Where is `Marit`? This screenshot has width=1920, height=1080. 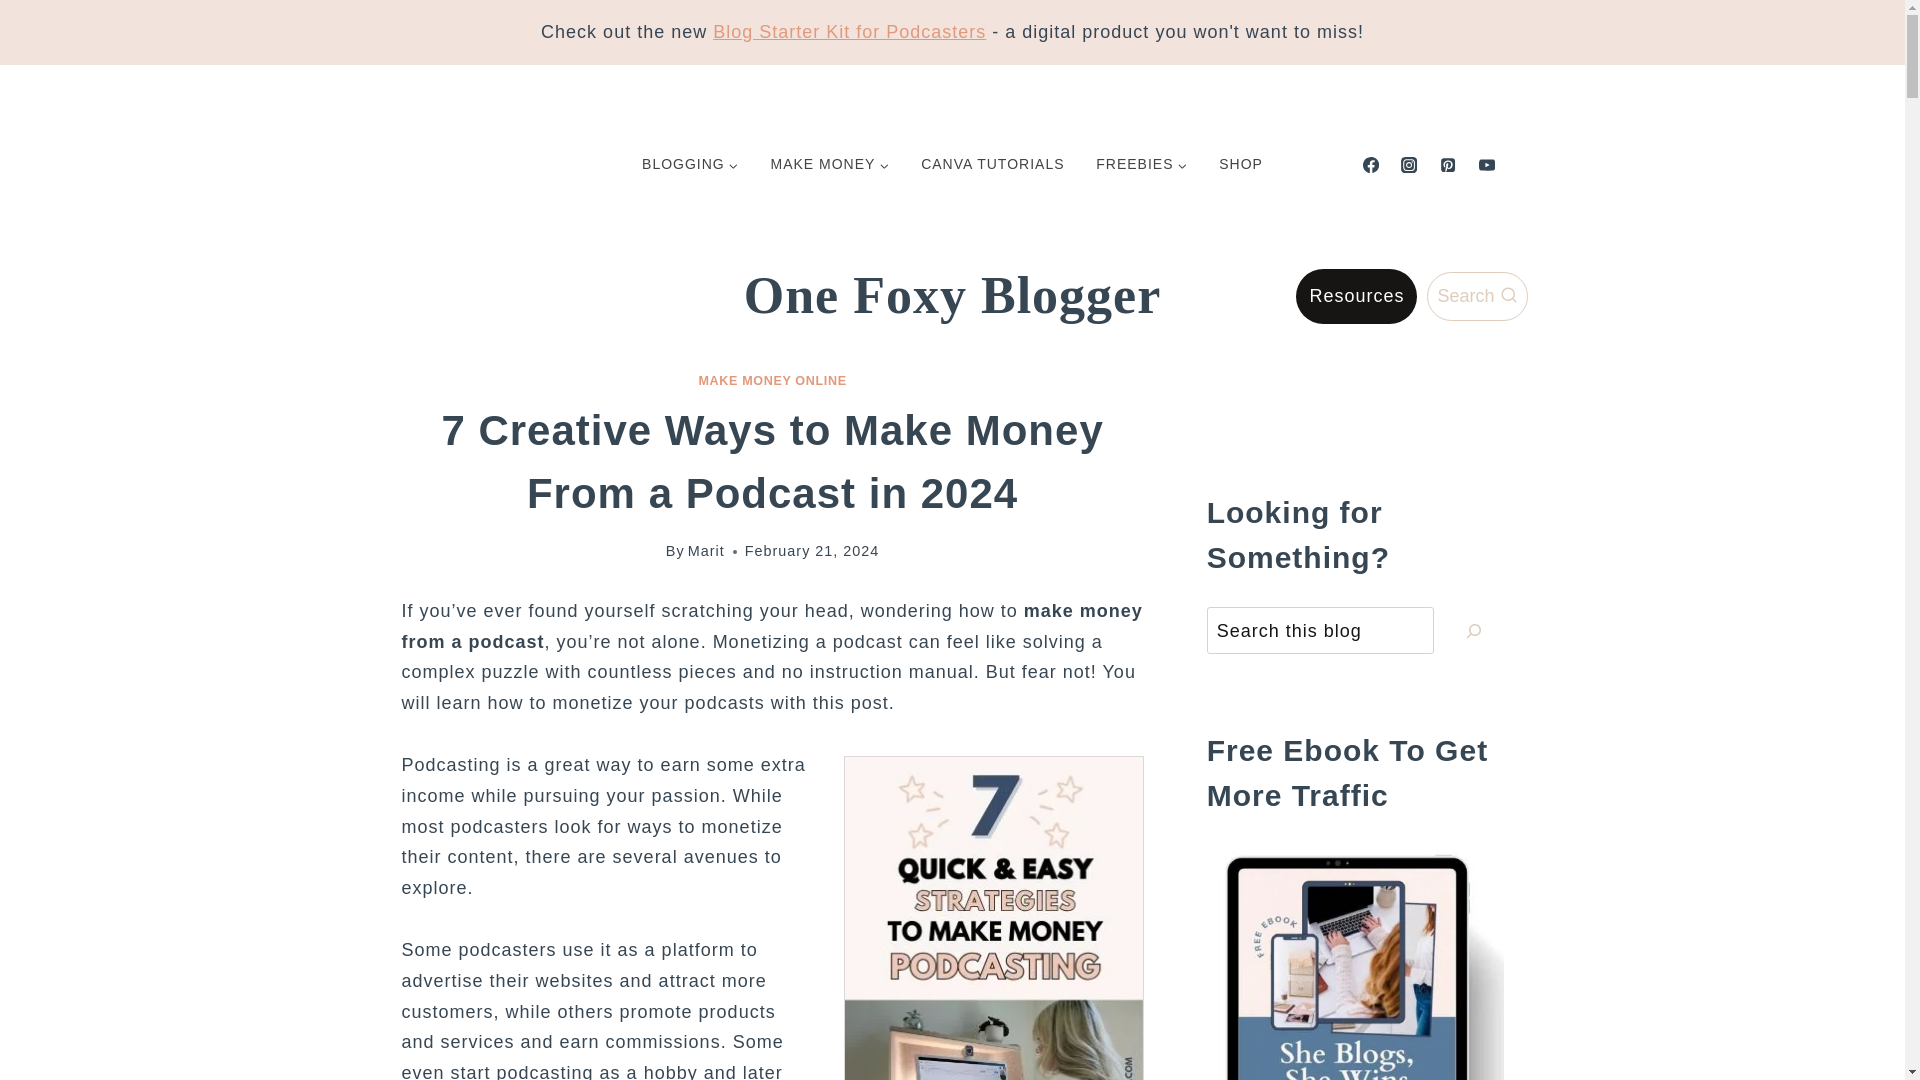 Marit is located at coordinates (706, 551).